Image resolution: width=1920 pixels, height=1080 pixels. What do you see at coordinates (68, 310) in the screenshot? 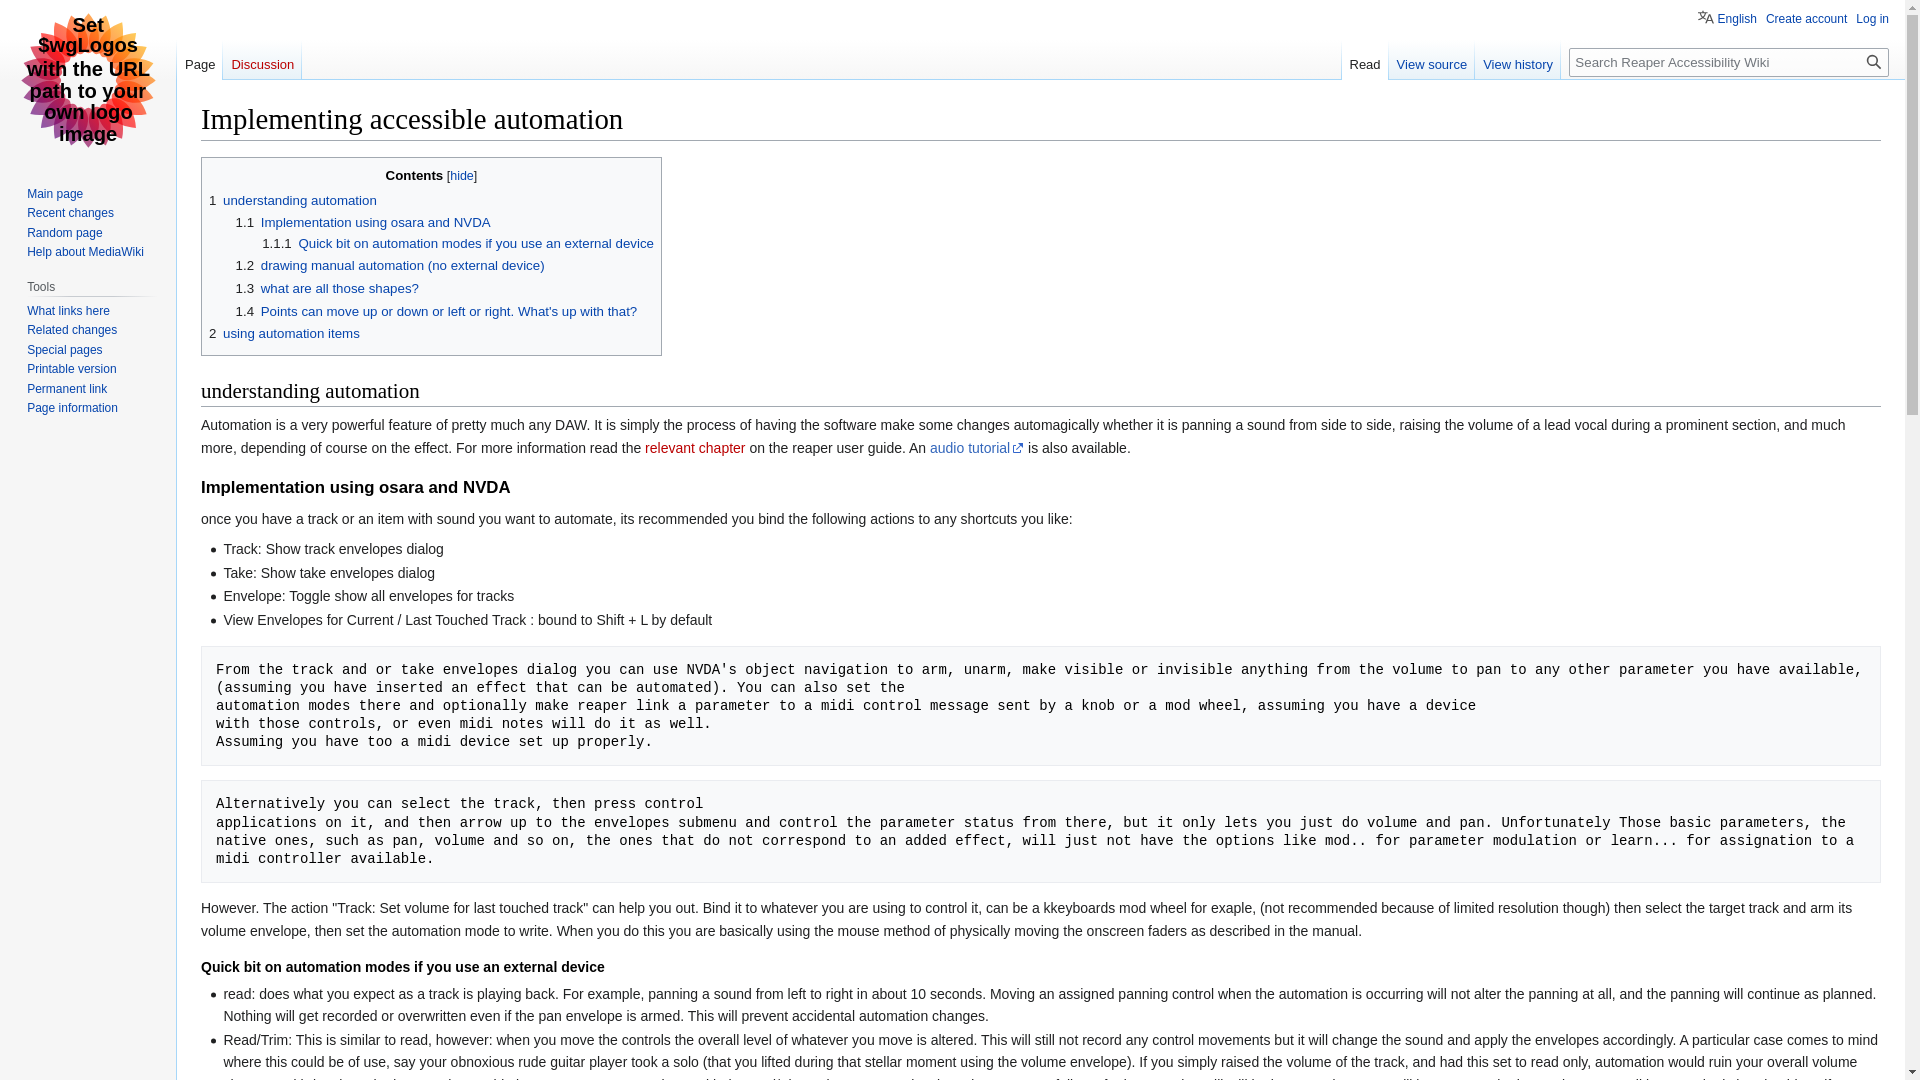
I see `What links here` at bounding box center [68, 310].